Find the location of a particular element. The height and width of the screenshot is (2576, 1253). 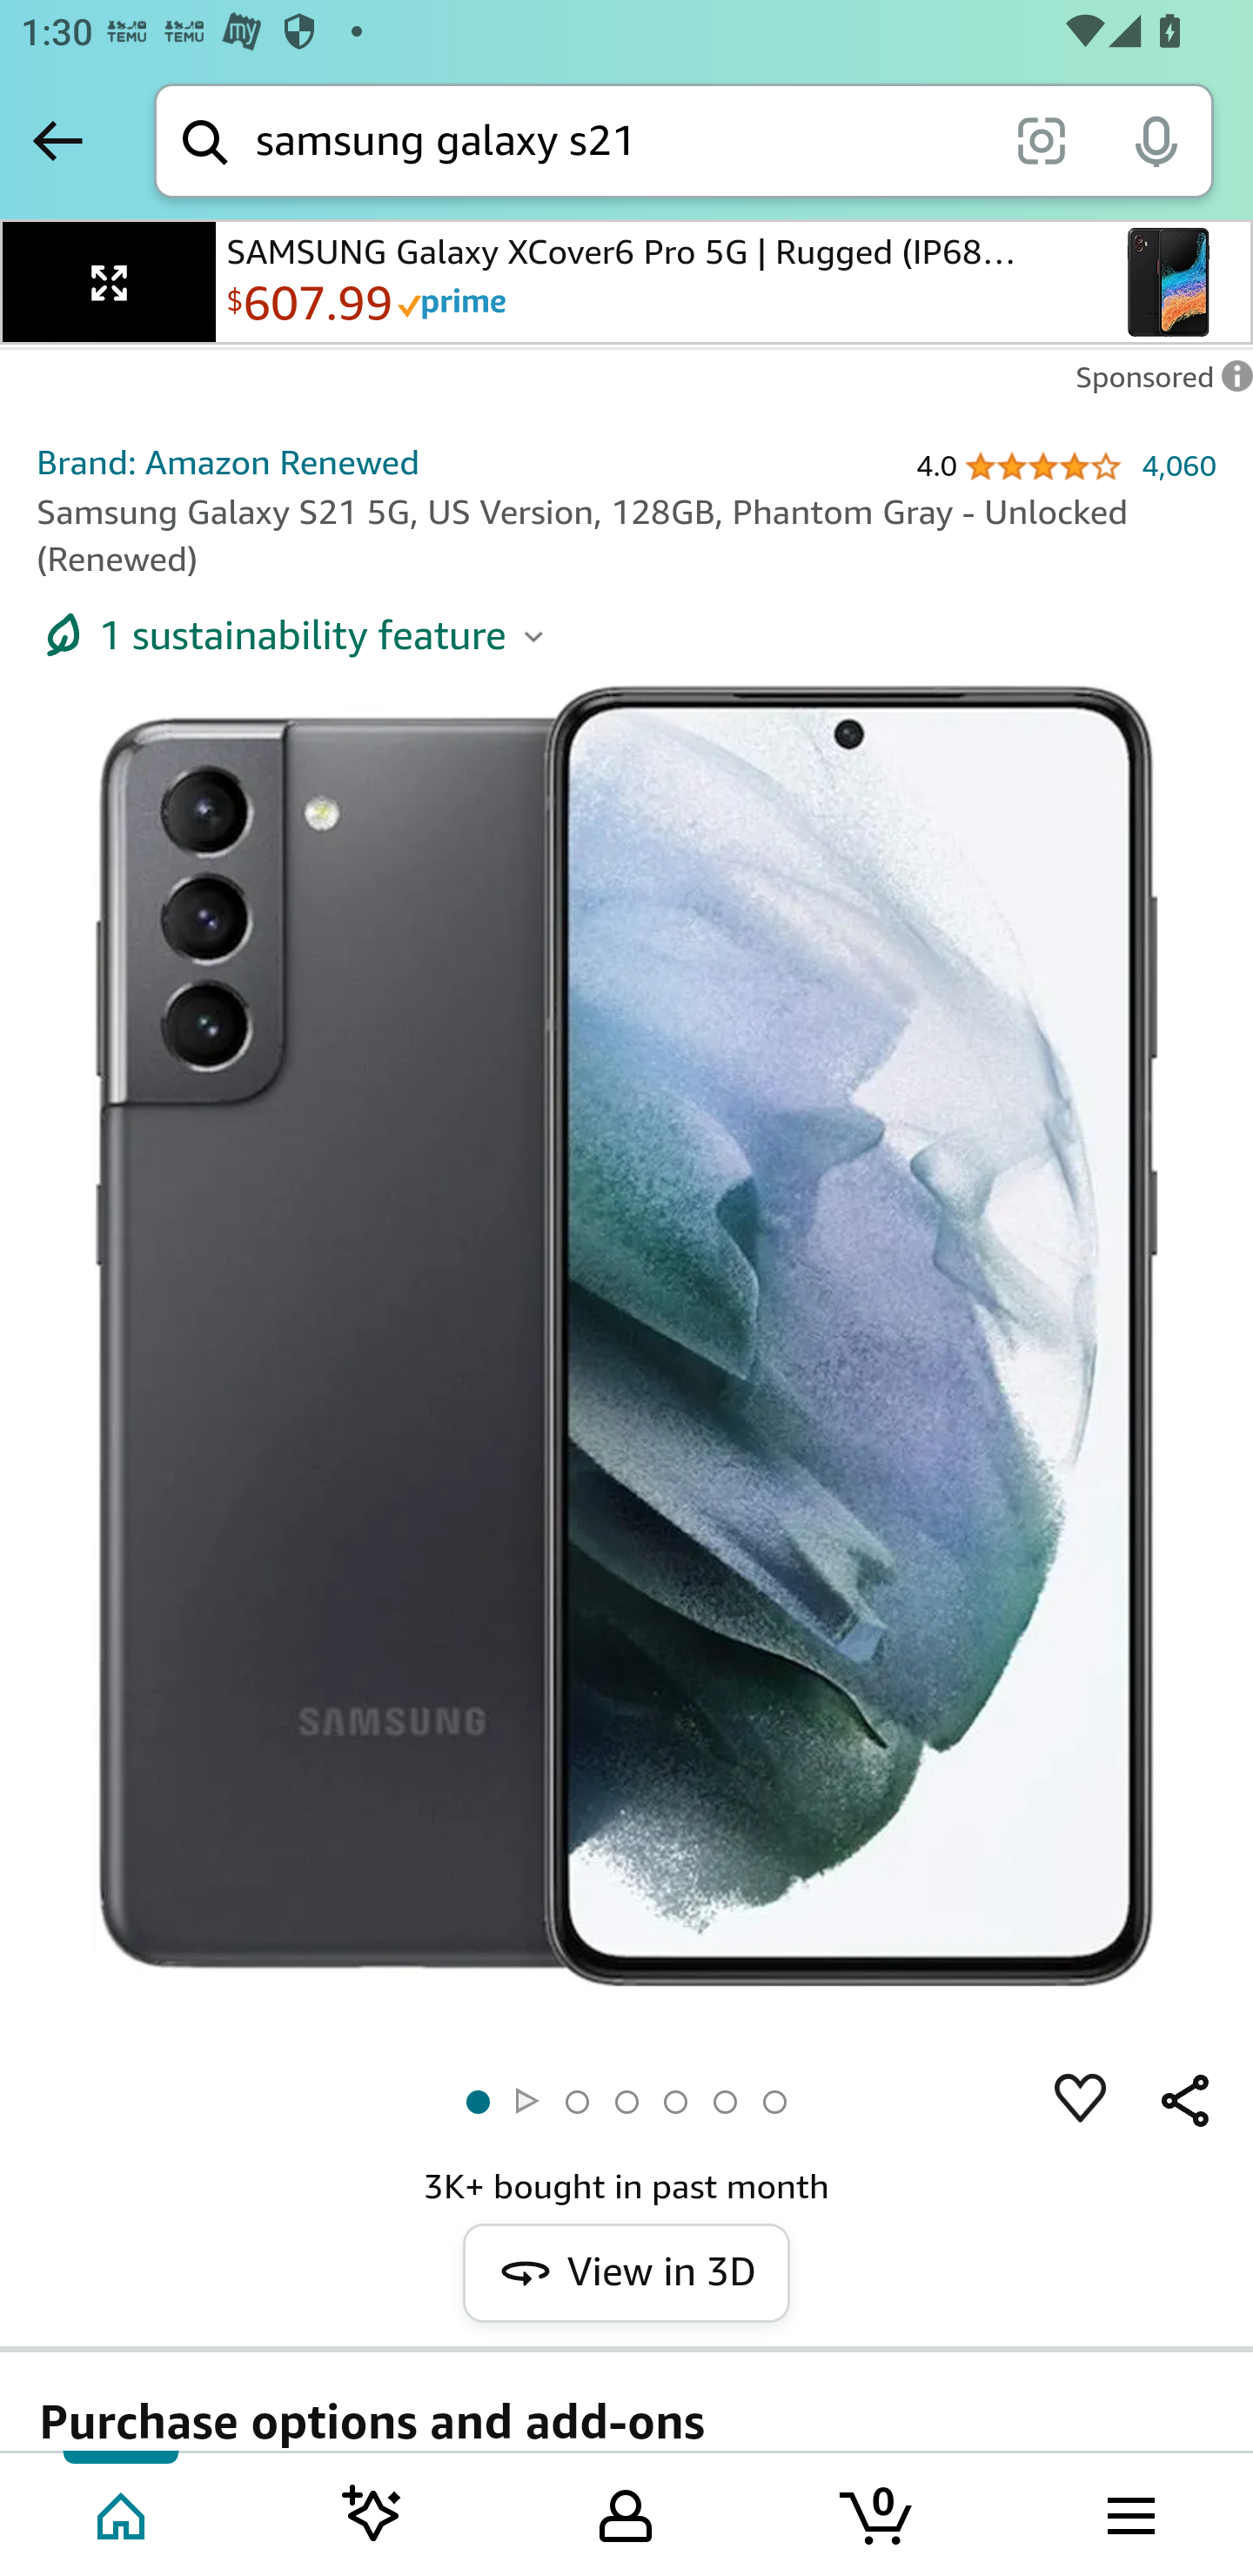

Heart to save an item to your default list is located at coordinates (1081, 2100).